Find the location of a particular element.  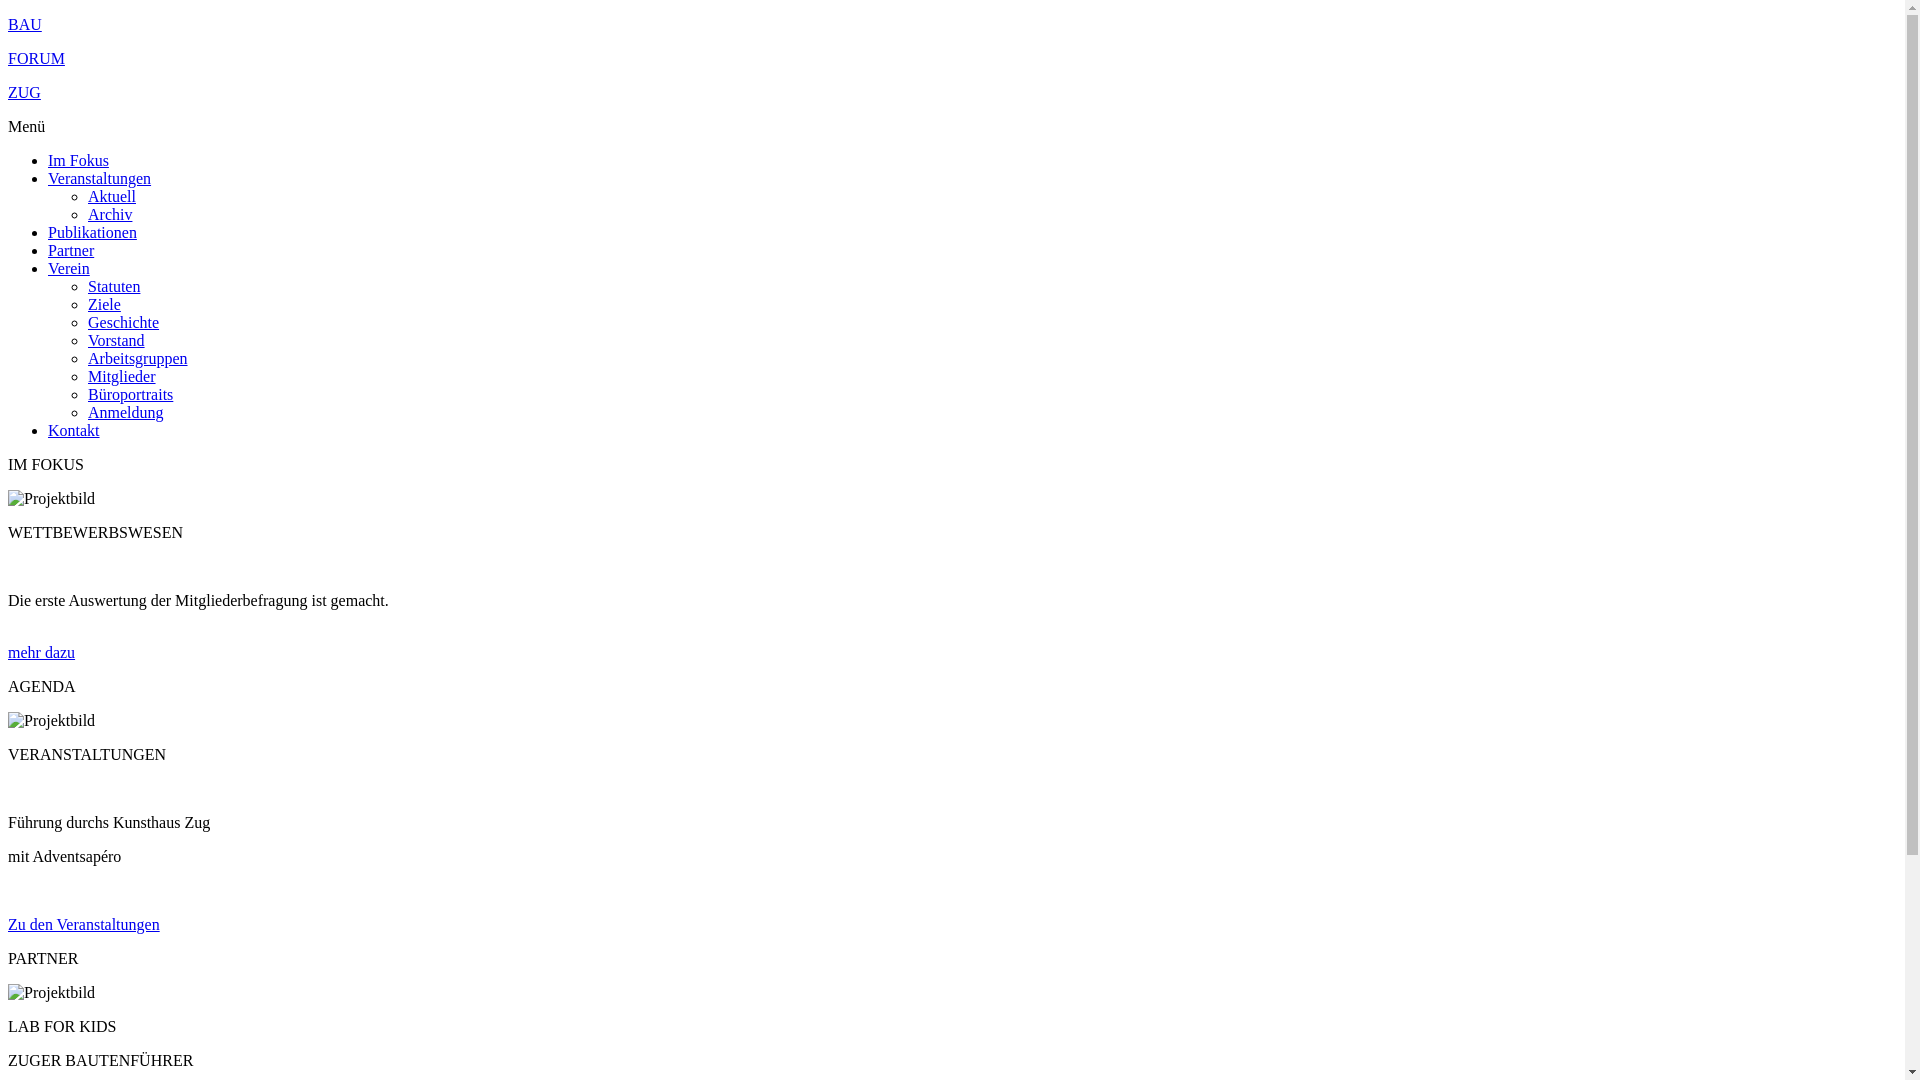

Zu den Veranstaltungen is located at coordinates (84, 924).